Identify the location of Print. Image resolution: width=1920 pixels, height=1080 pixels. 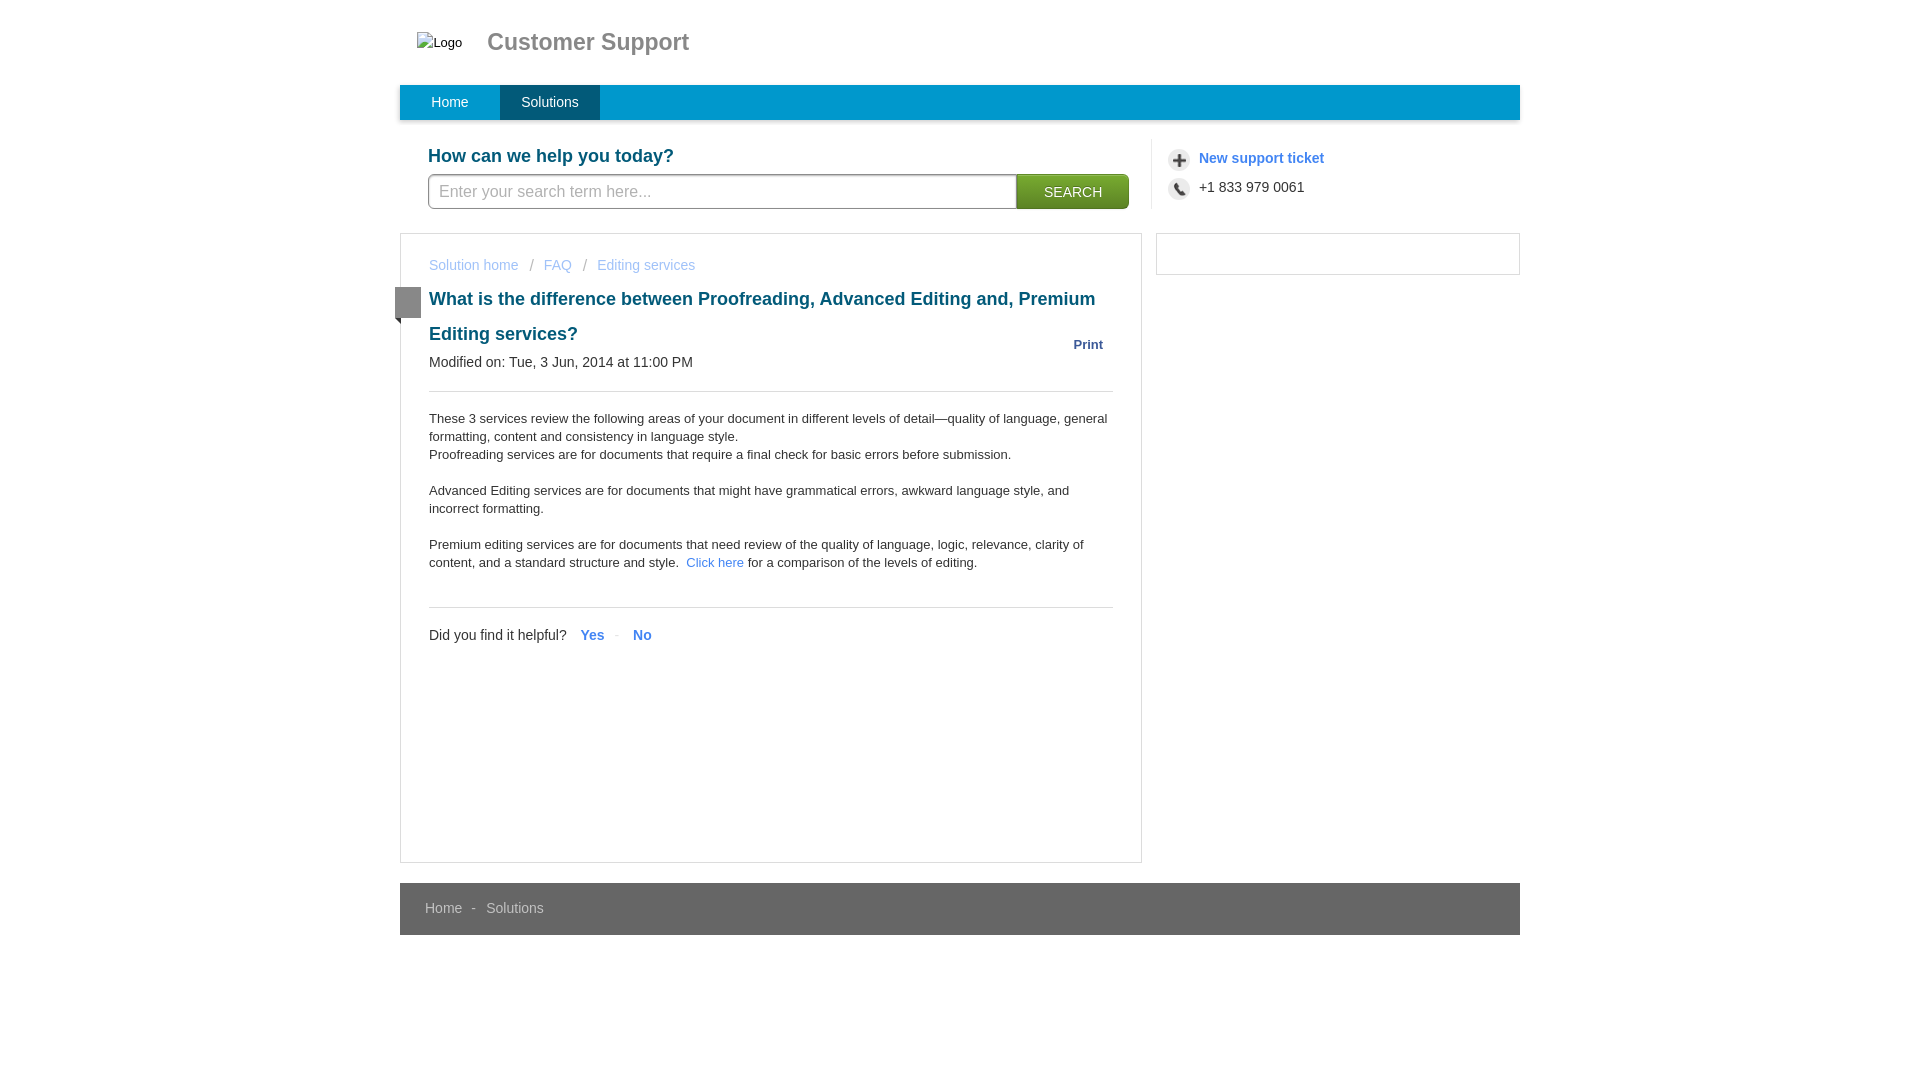
(1080, 344).